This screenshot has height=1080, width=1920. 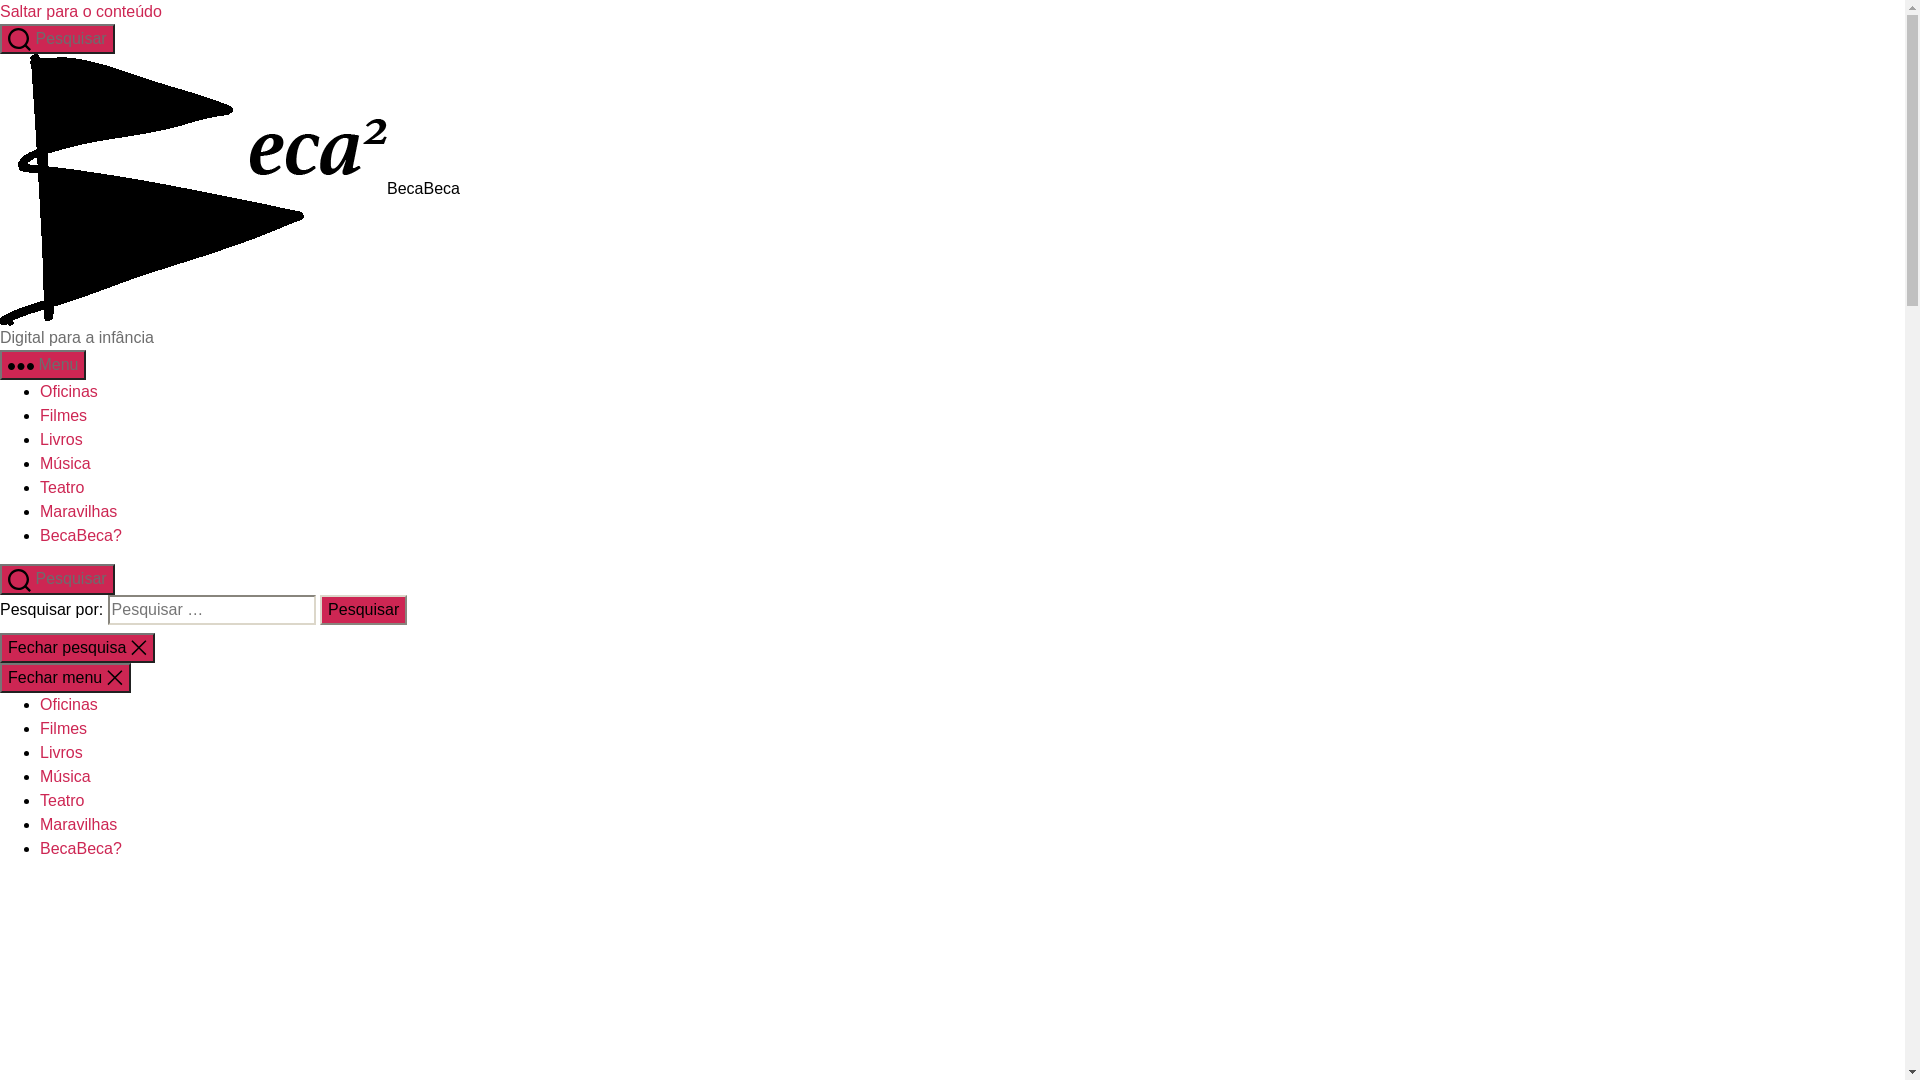 What do you see at coordinates (58, 39) in the screenshot?
I see `Pesquisar` at bounding box center [58, 39].